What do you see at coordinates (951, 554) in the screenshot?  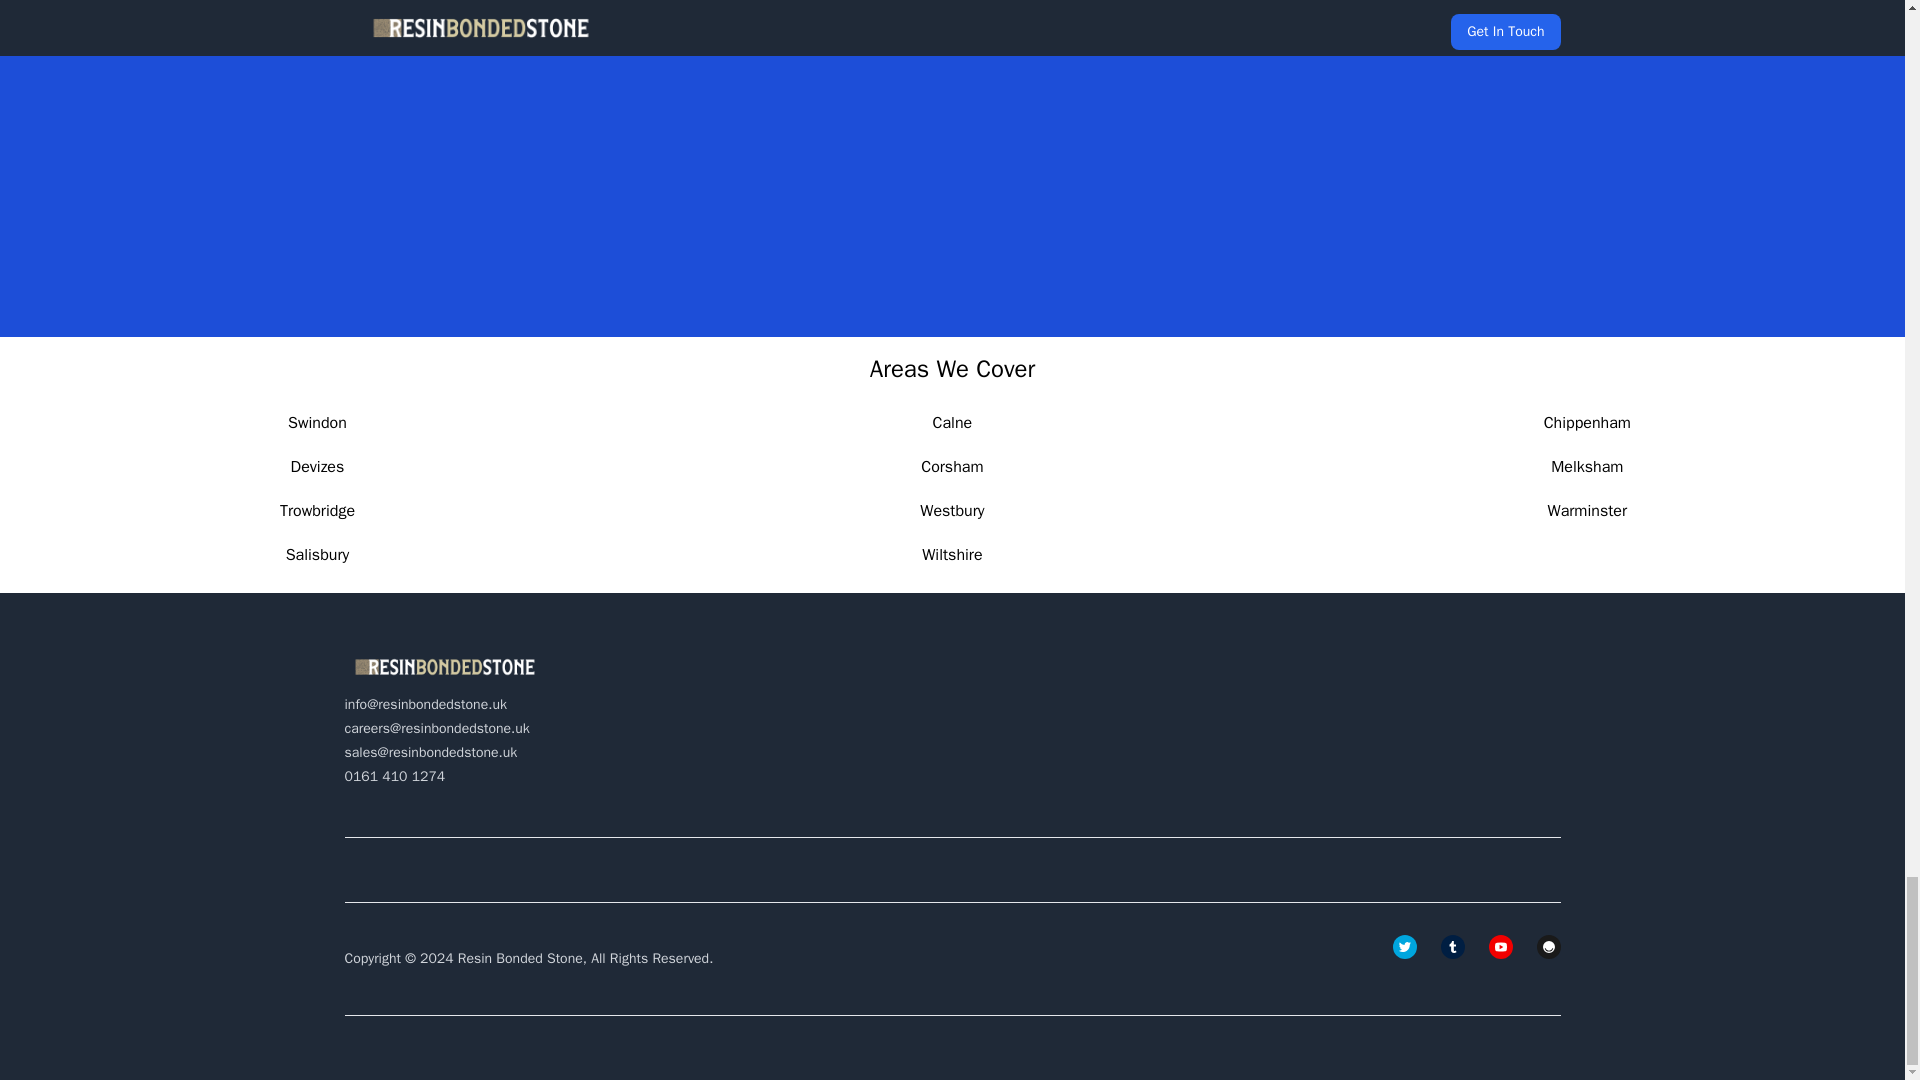 I see `Wiltshire` at bounding box center [951, 554].